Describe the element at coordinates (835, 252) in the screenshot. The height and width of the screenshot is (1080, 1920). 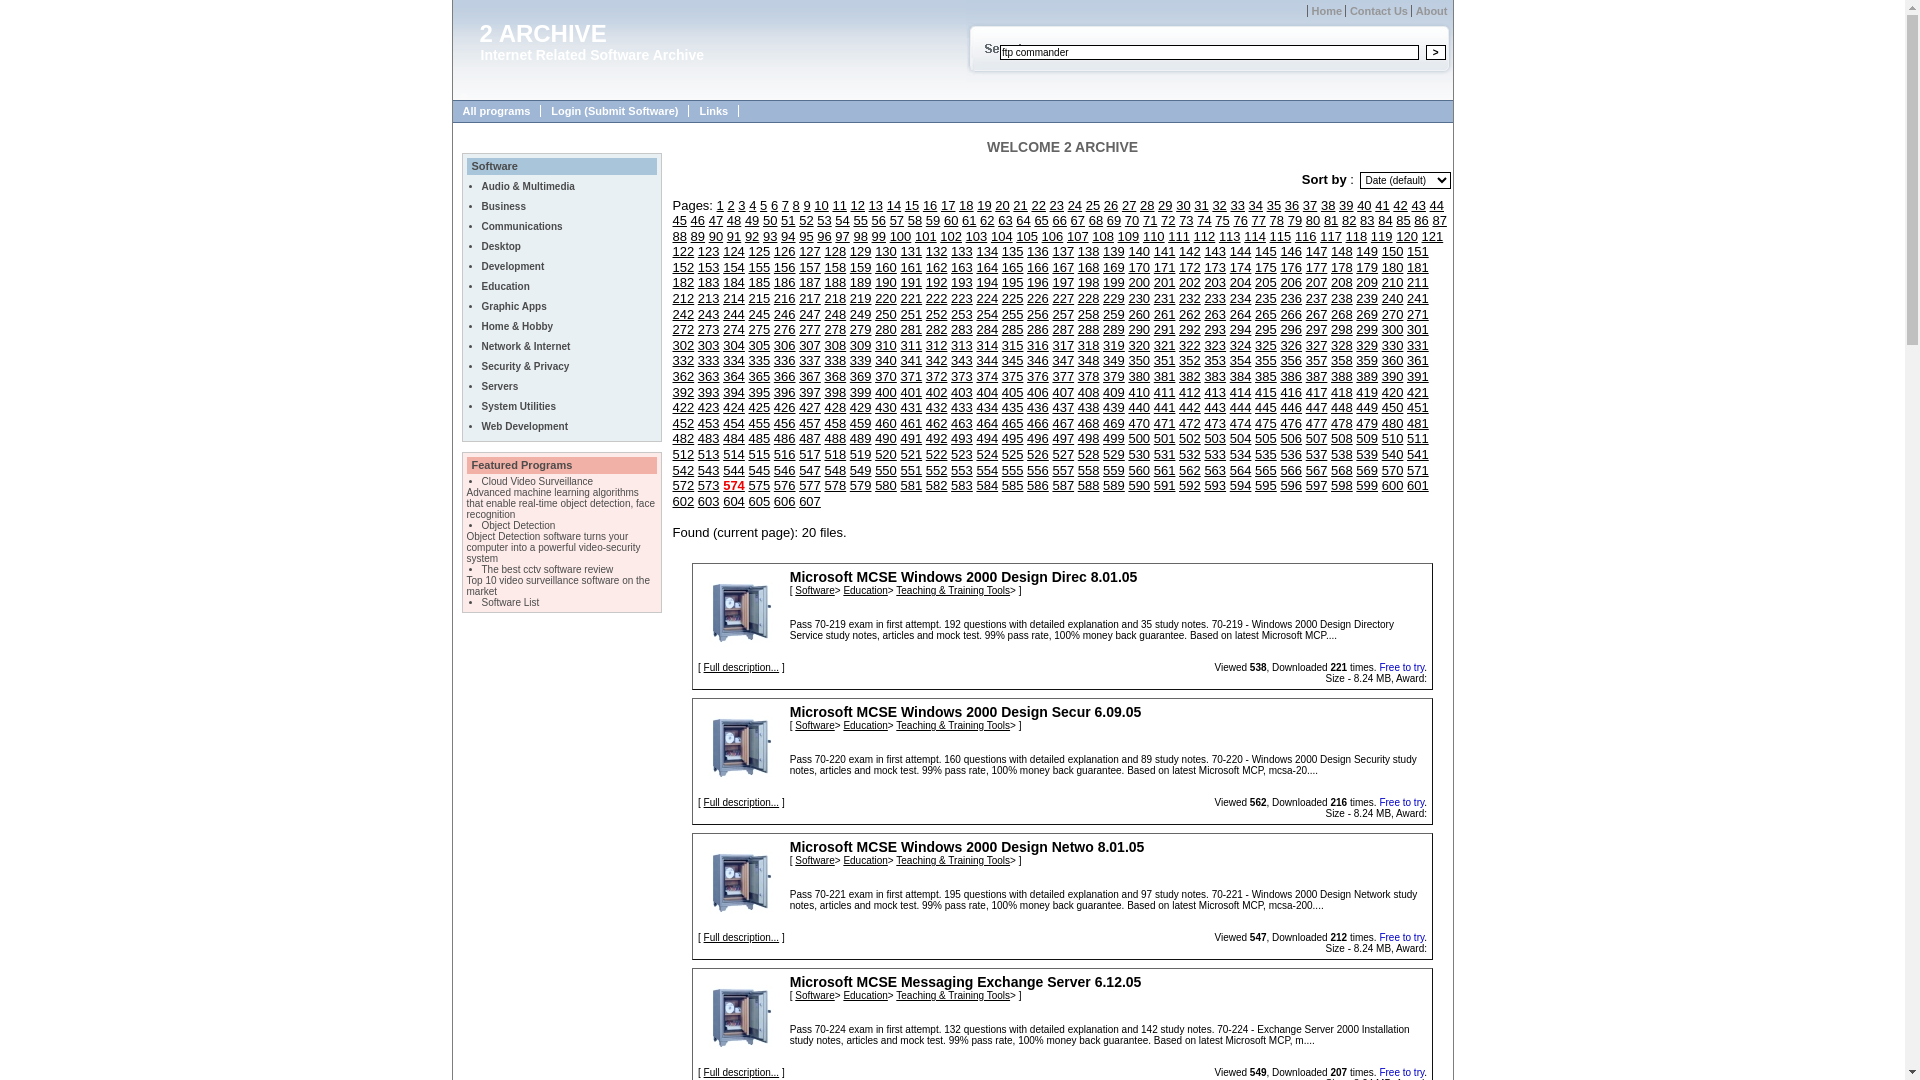
I see `128` at that location.